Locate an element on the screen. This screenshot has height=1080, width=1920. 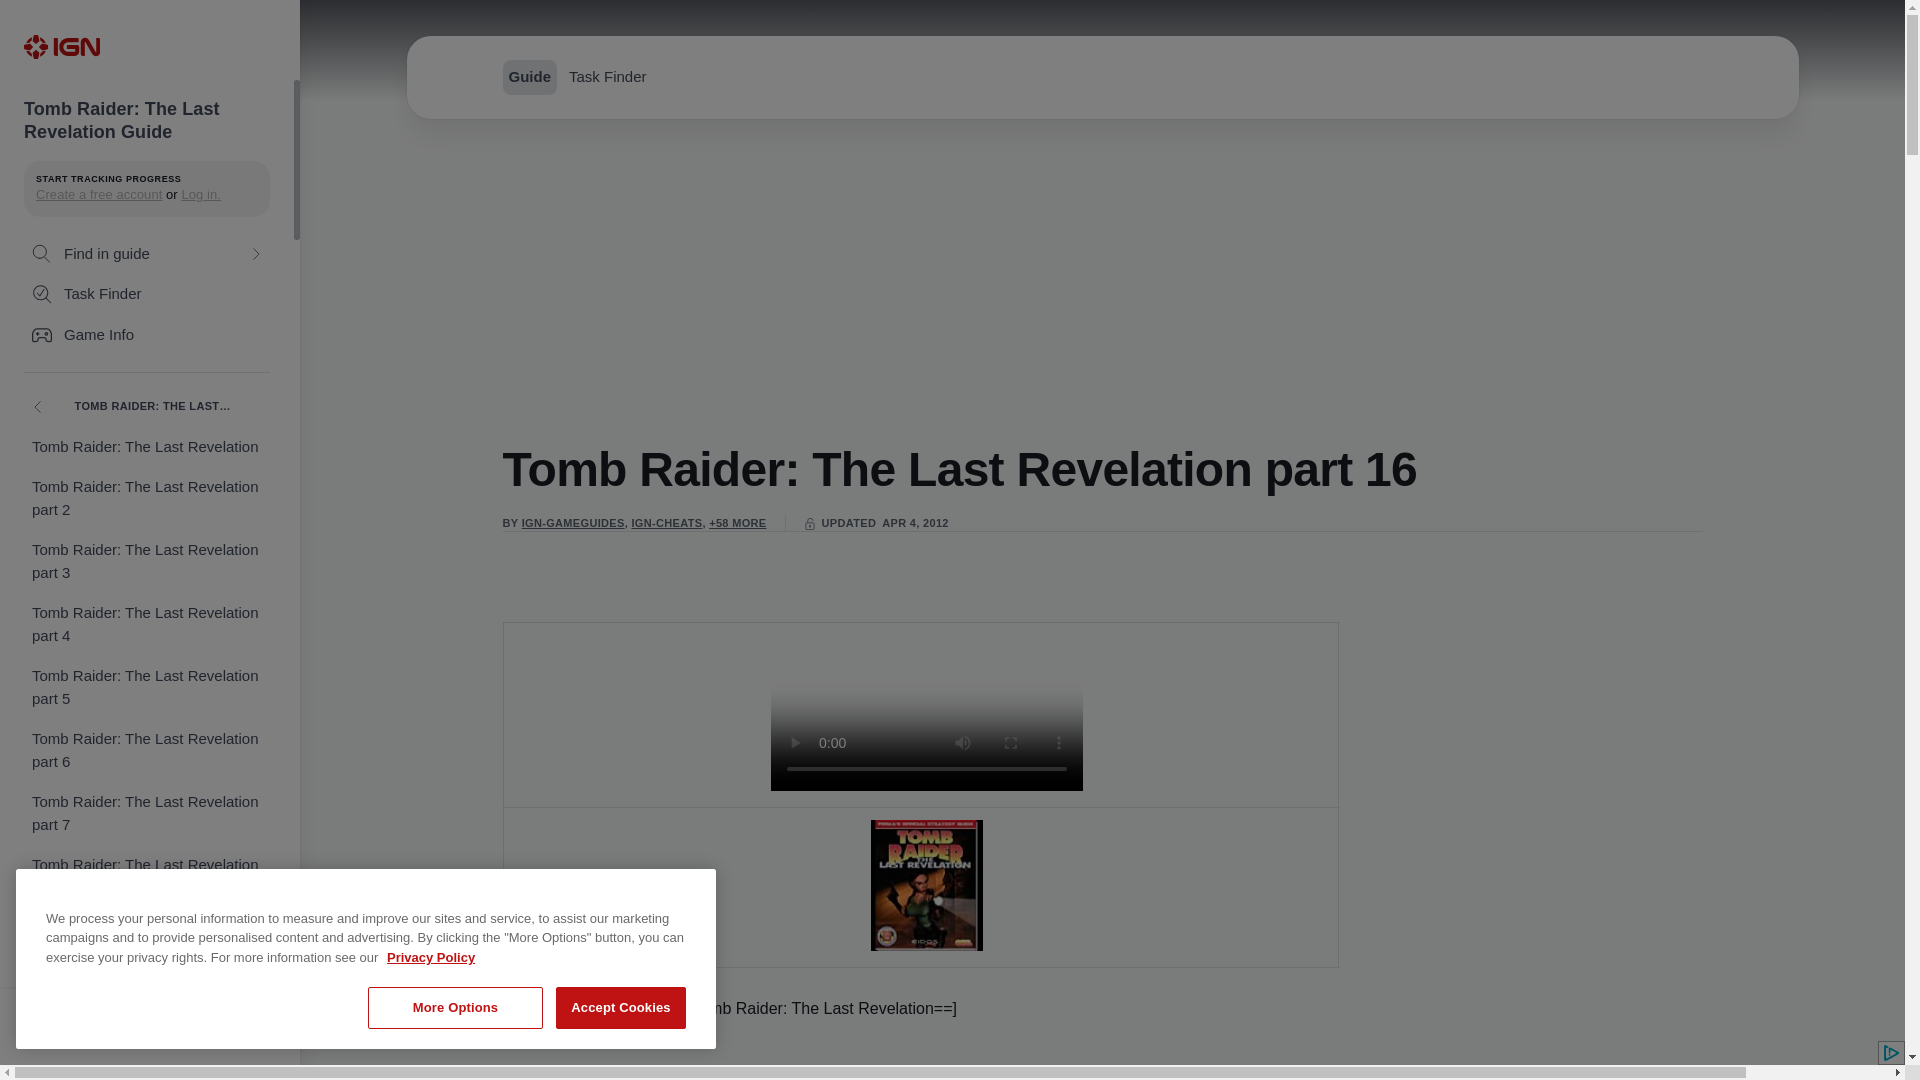
Tomb Raider: The Last Revelation part 10 is located at coordinates (146, 1002).